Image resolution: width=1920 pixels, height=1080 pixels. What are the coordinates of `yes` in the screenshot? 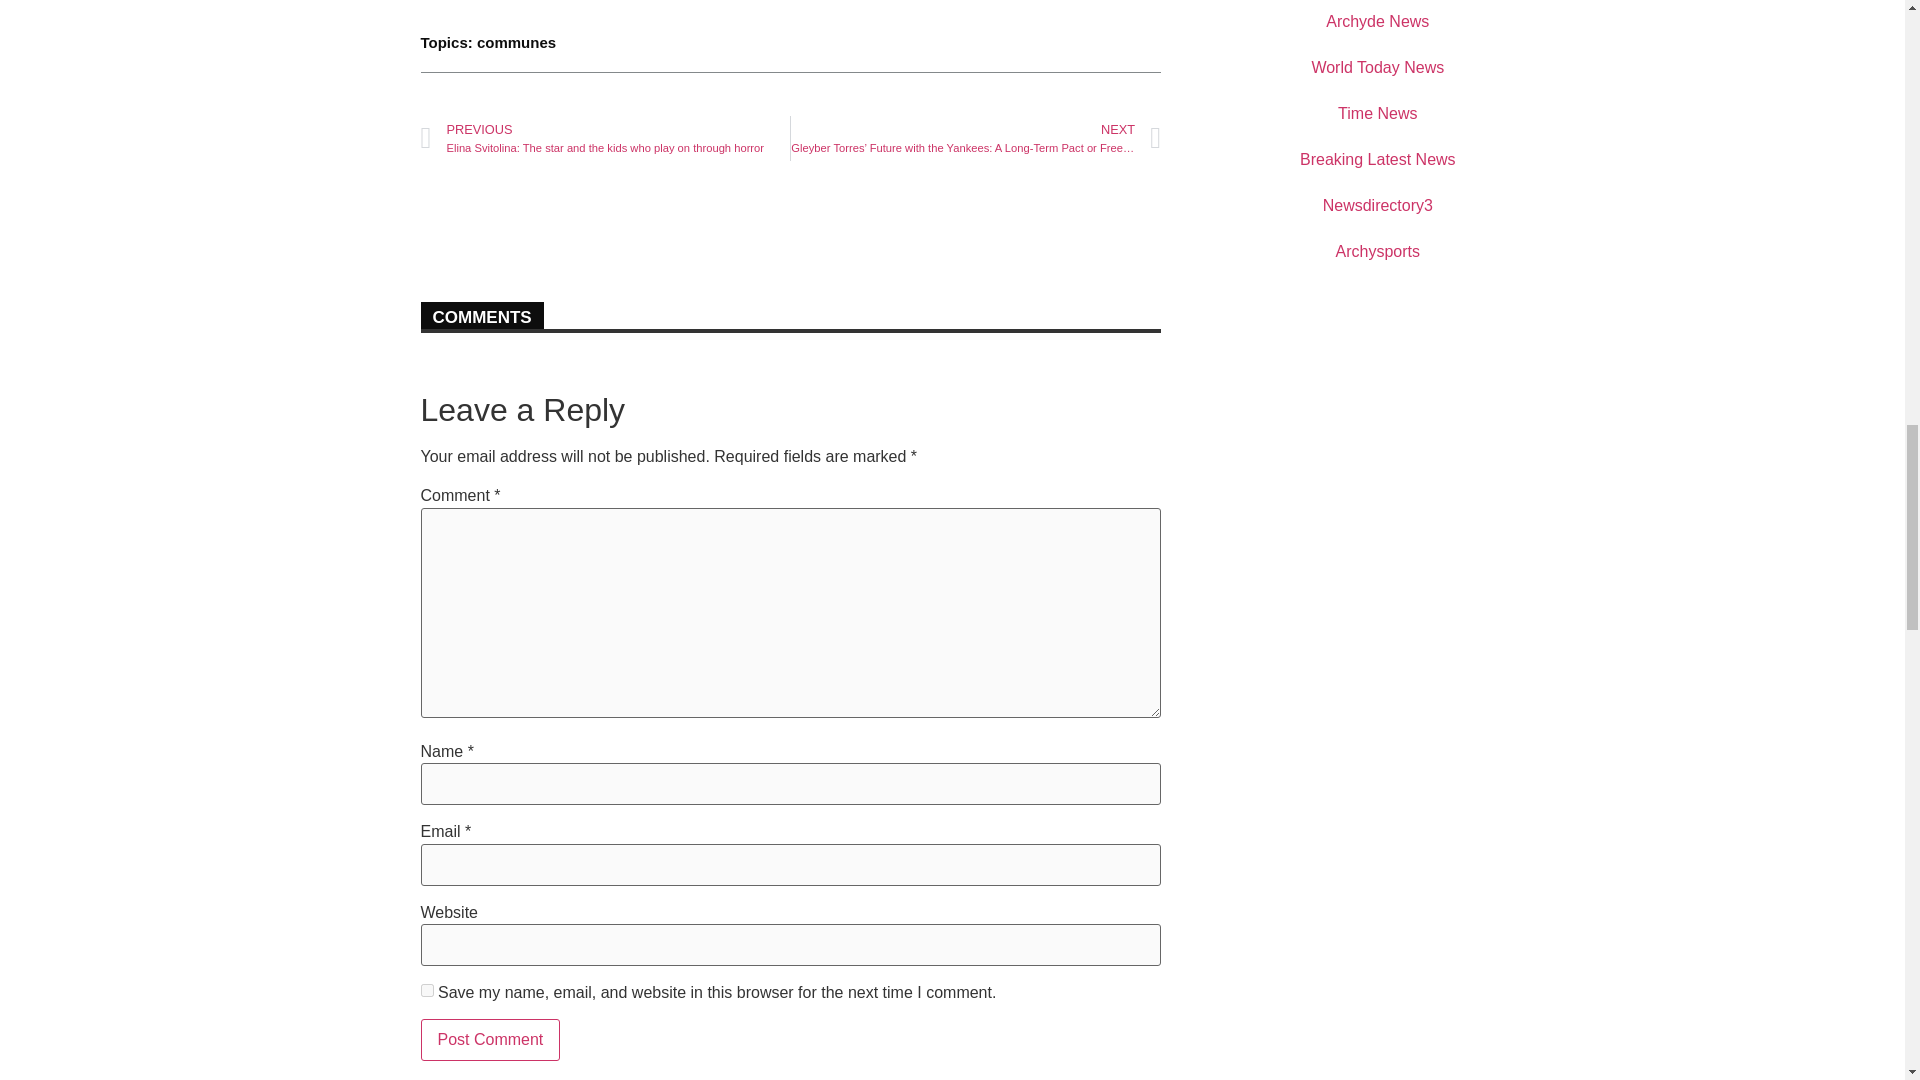 It's located at (426, 990).